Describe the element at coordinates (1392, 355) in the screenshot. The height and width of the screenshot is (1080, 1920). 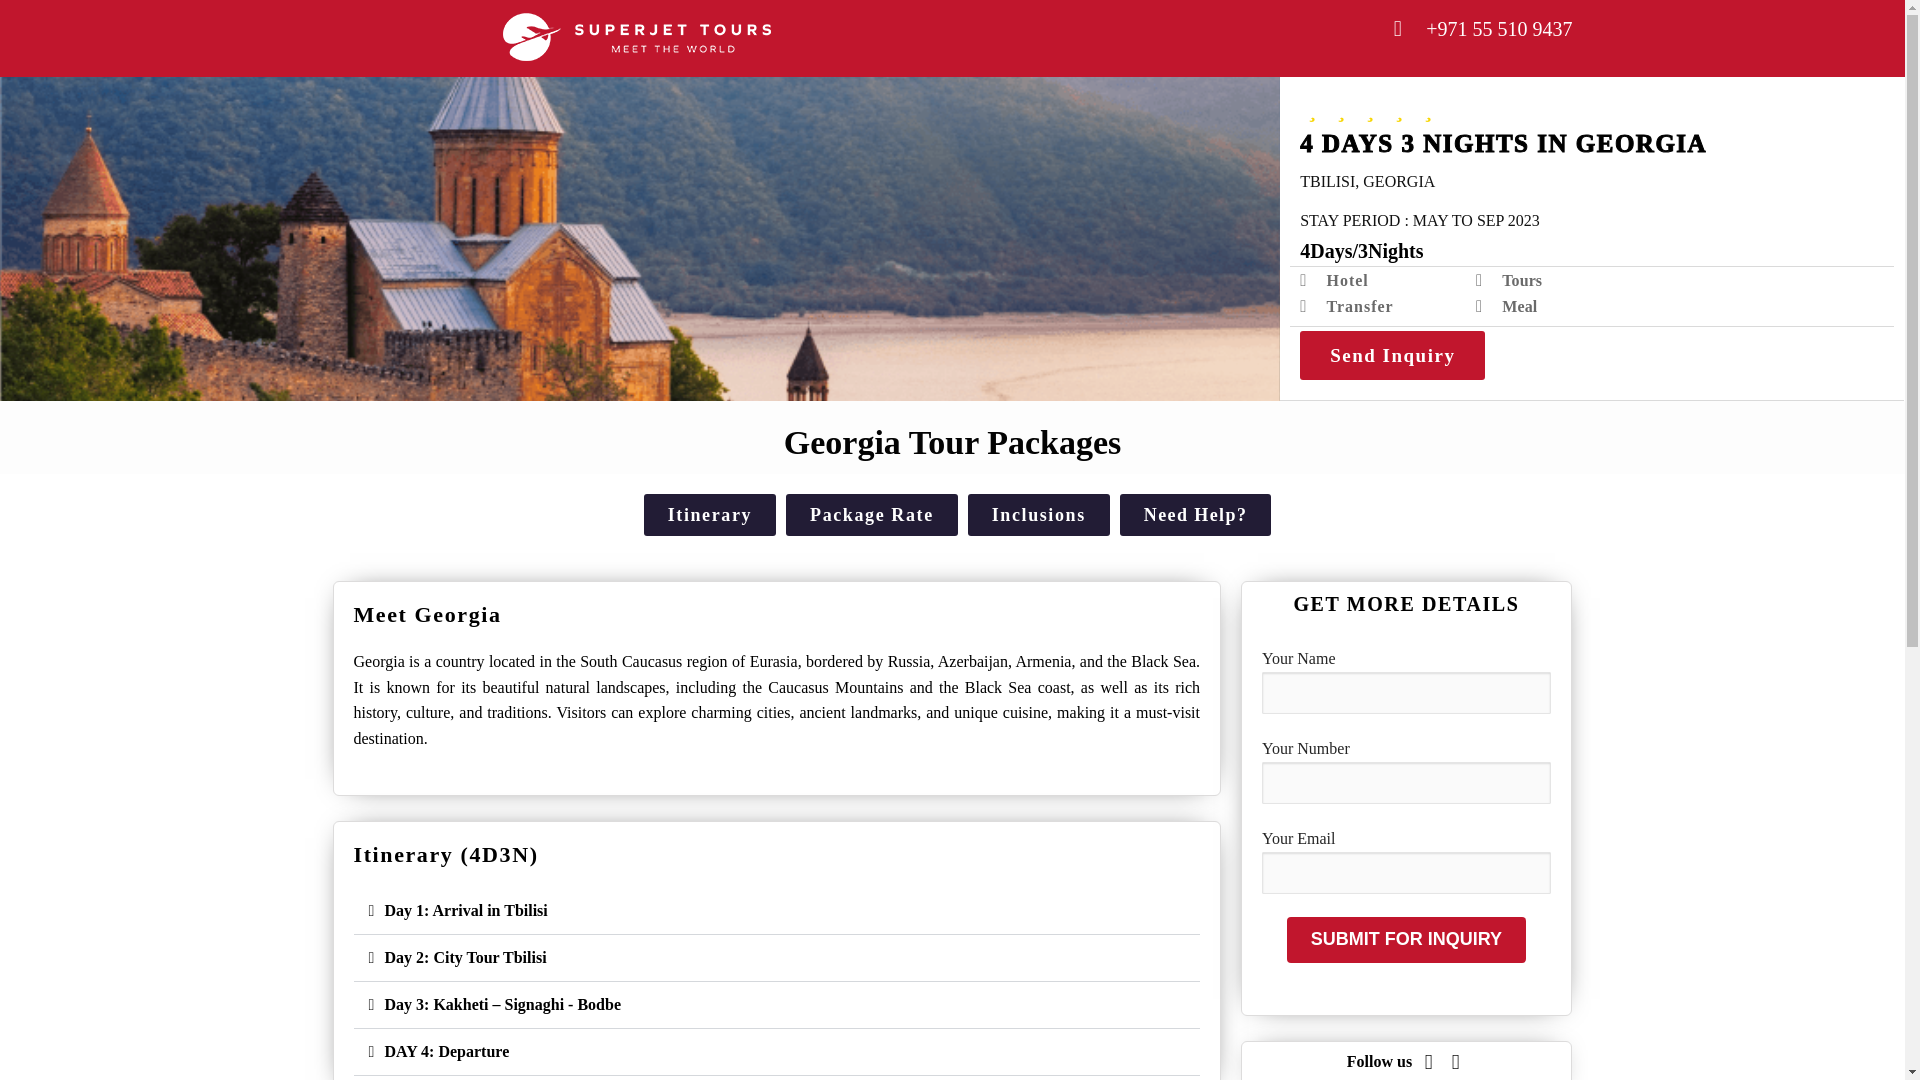
I see `Send Inquiry` at that location.